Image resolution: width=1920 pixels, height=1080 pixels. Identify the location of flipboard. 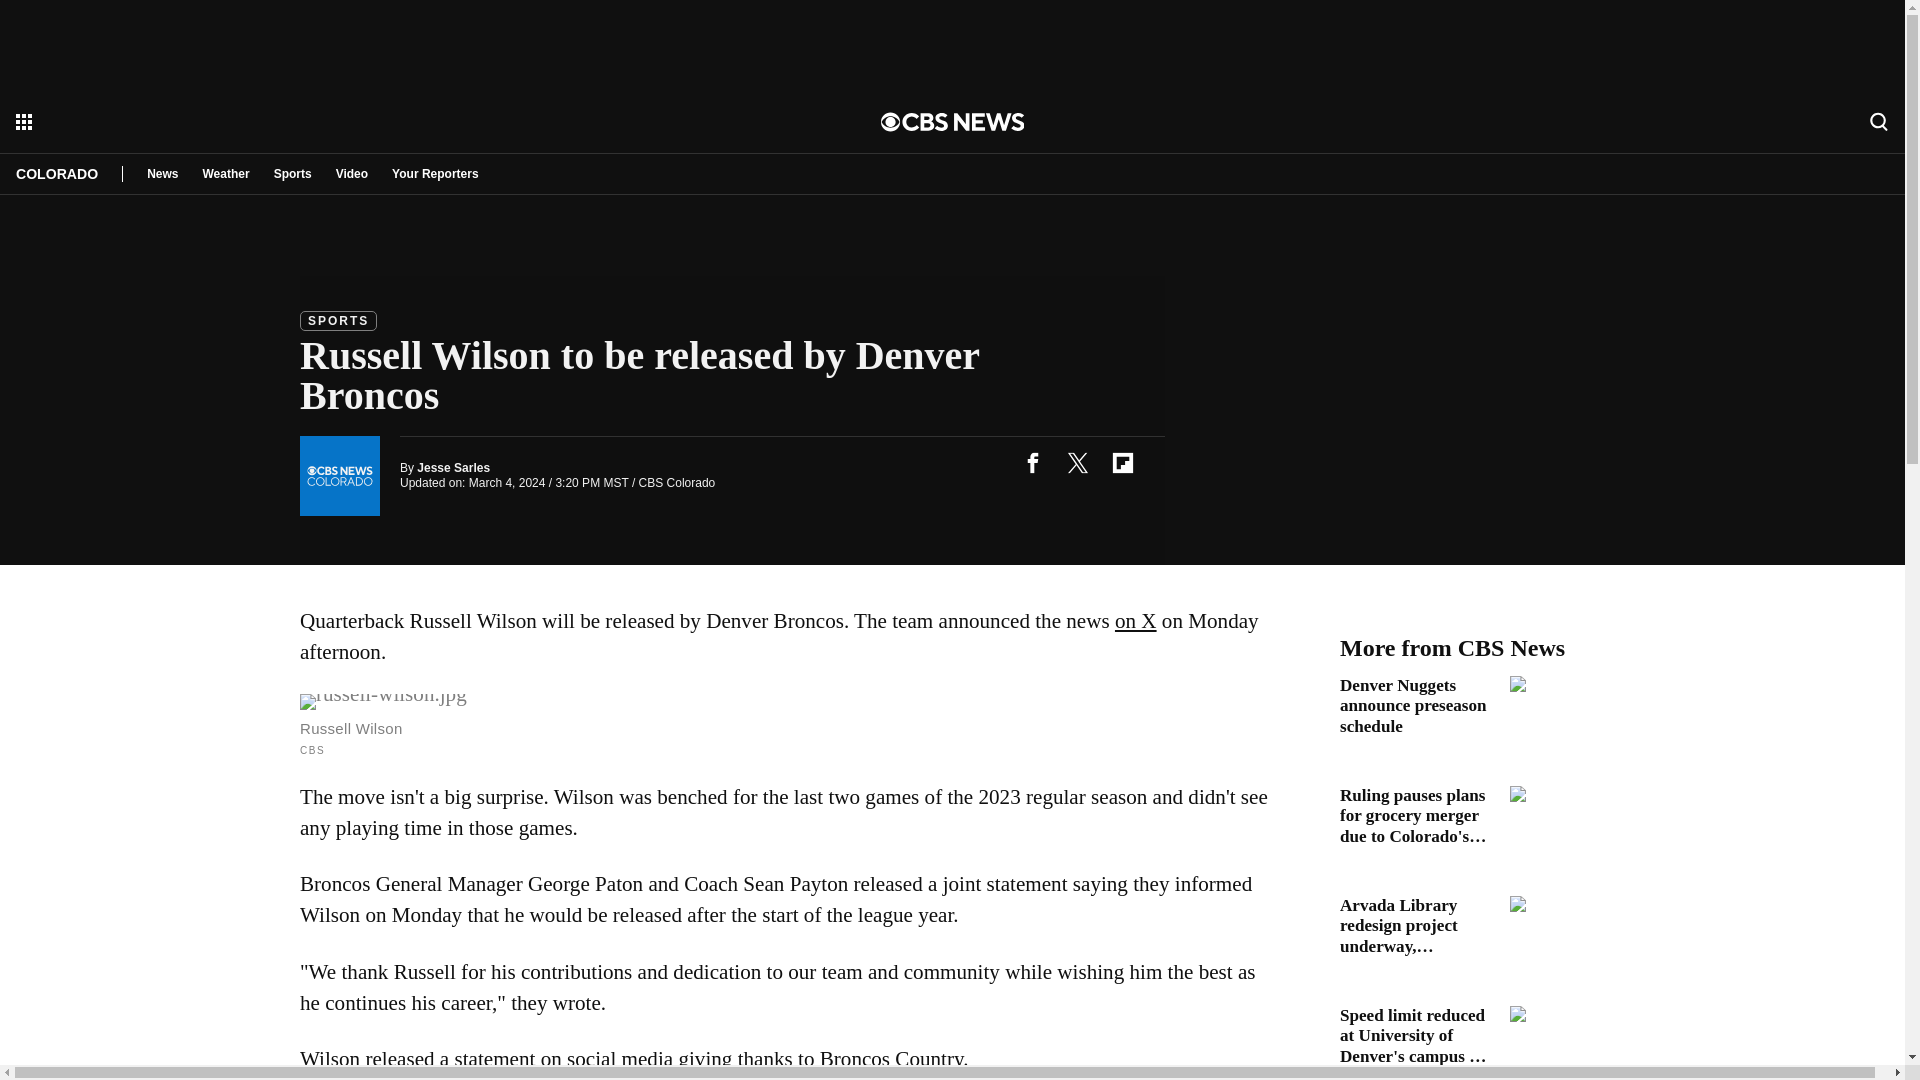
(1122, 462).